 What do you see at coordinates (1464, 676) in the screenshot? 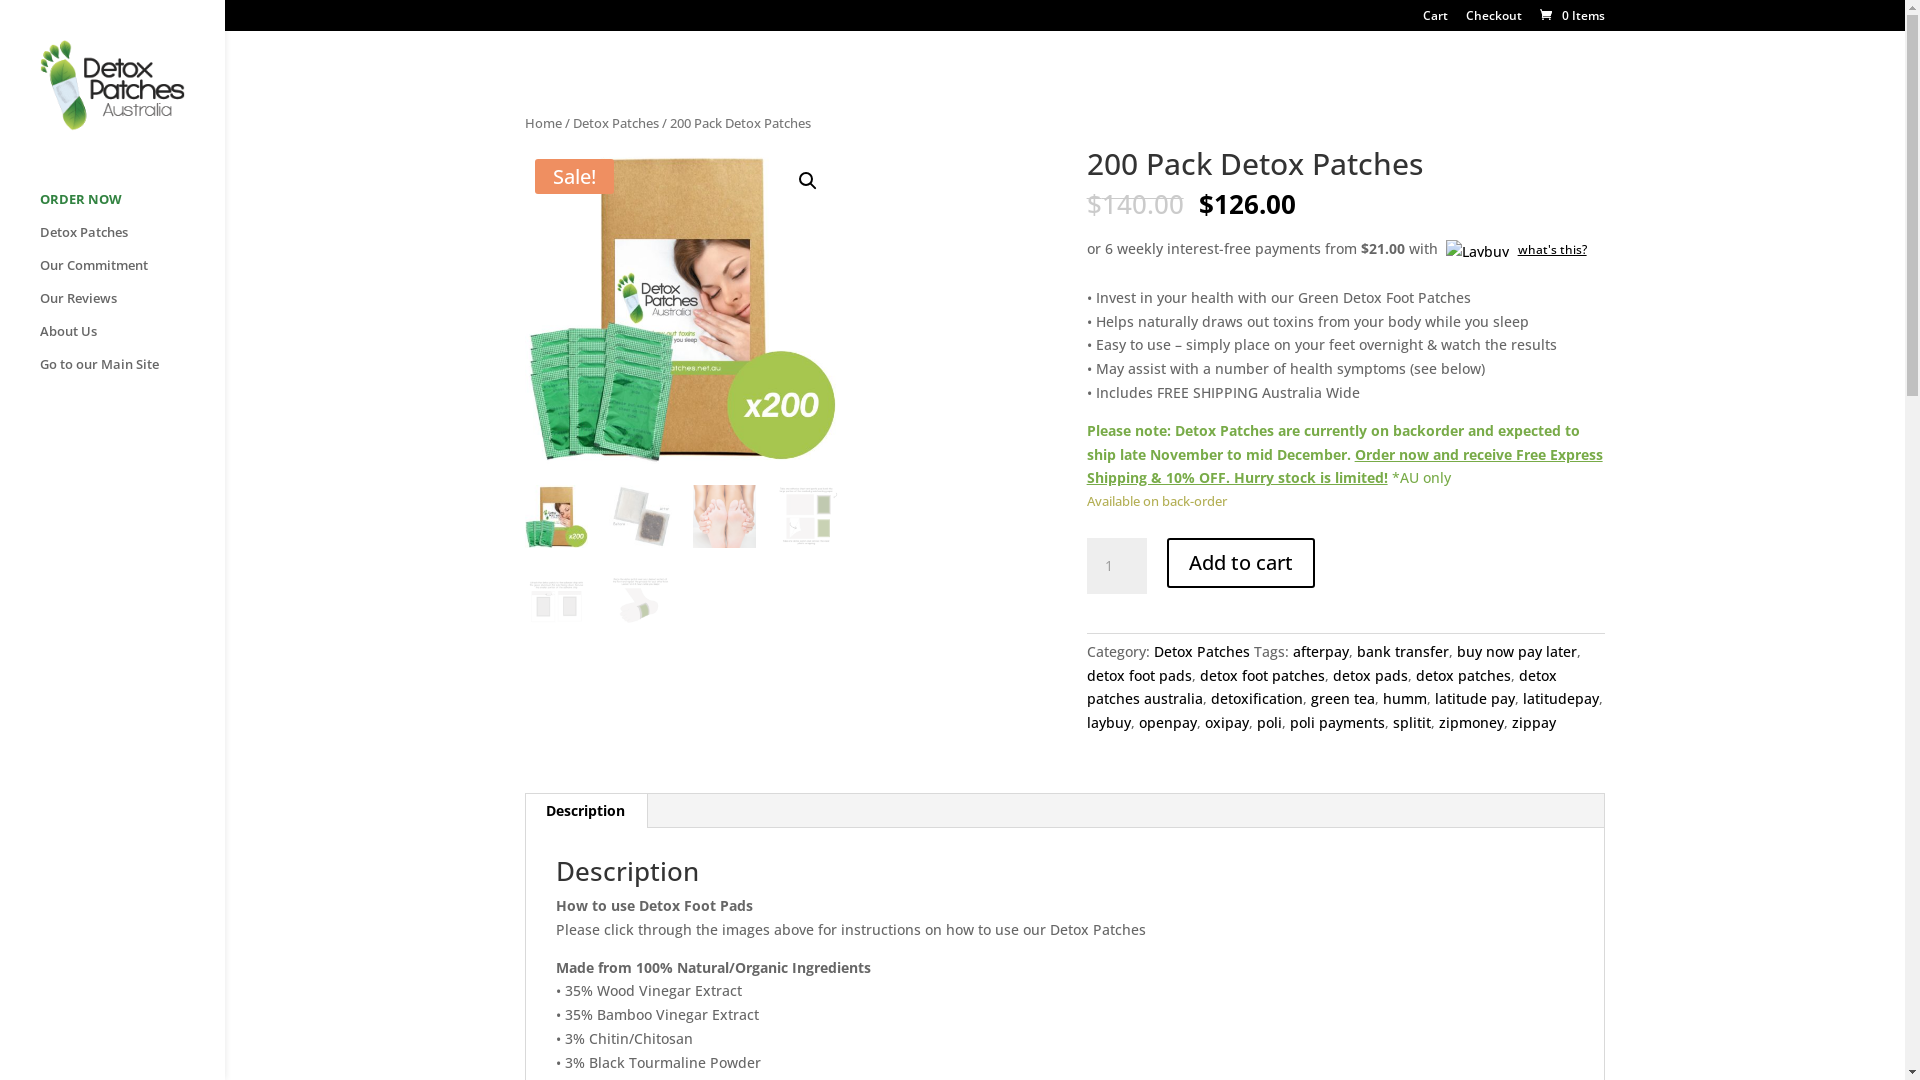
I see `detox patches` at bounding box center [1464, 676].